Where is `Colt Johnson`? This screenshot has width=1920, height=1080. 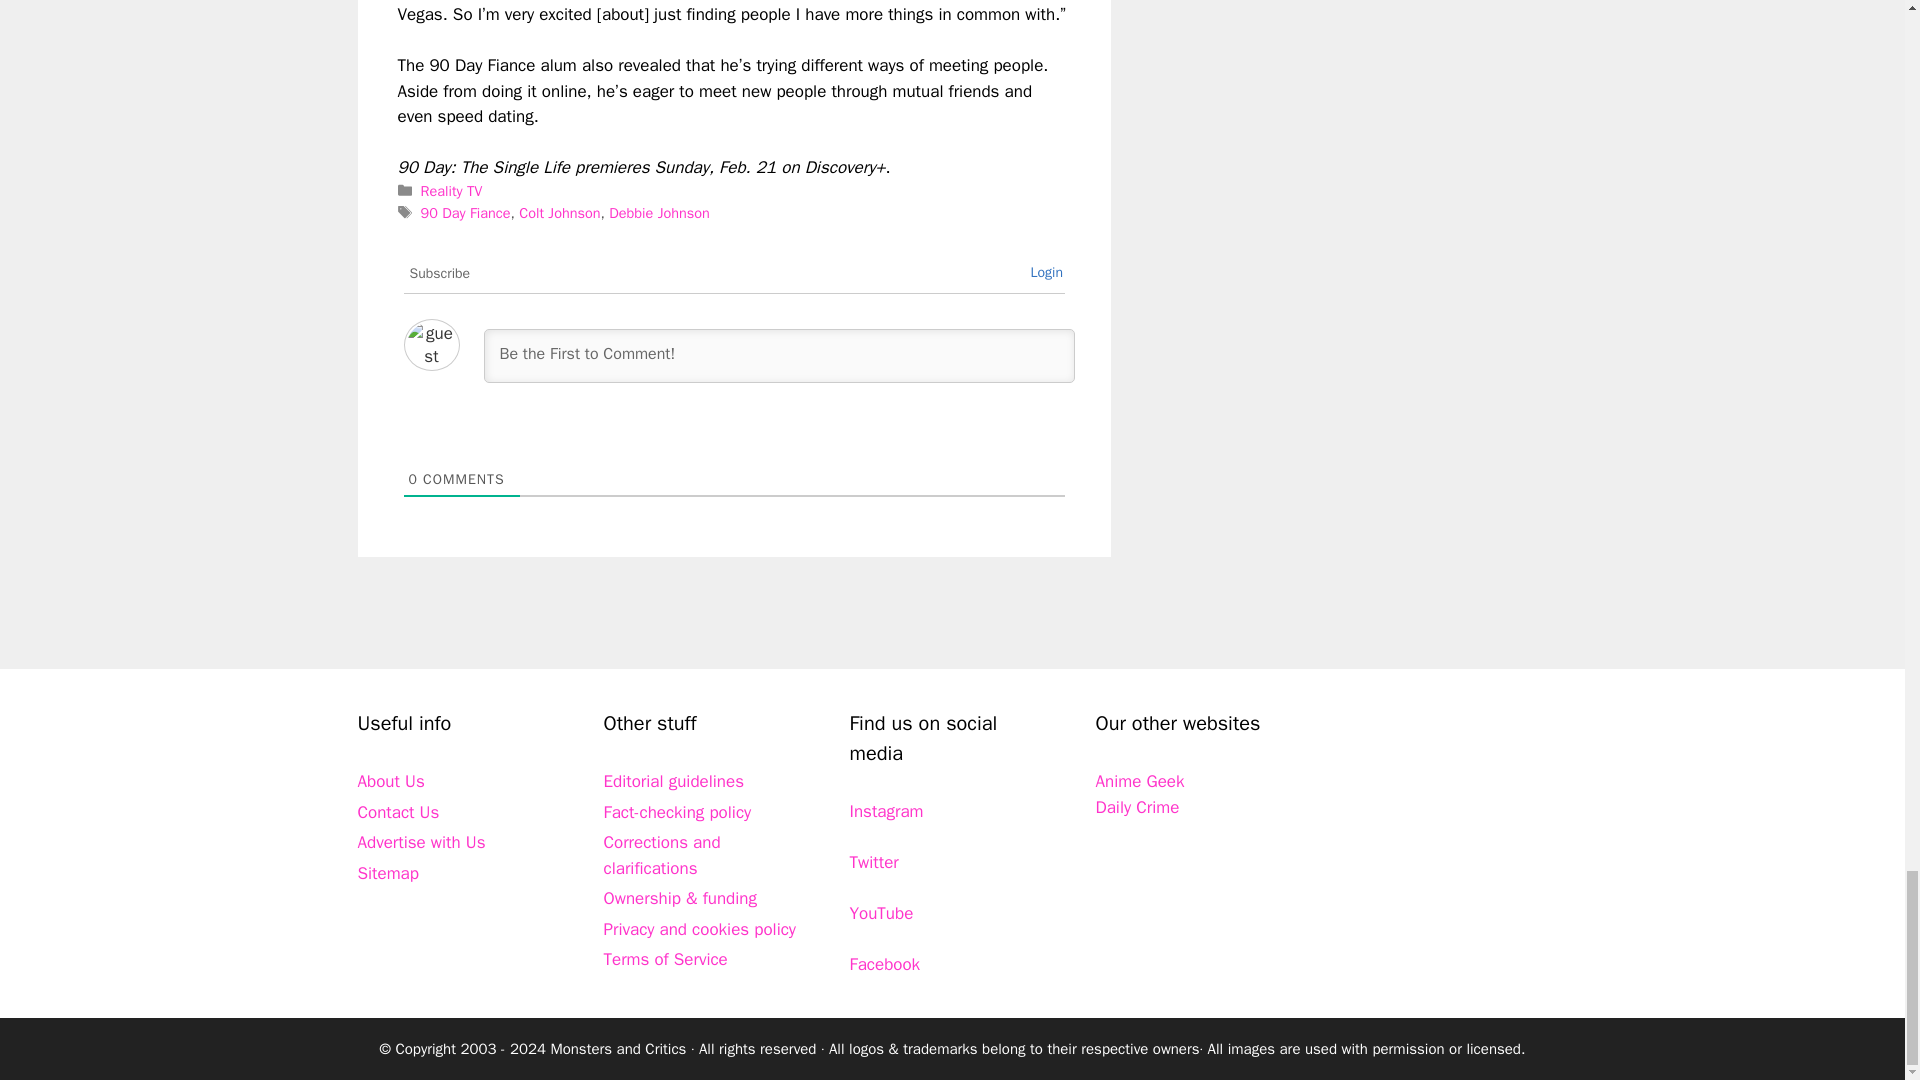
Colt Johnson is located at coordinates (558, 213).